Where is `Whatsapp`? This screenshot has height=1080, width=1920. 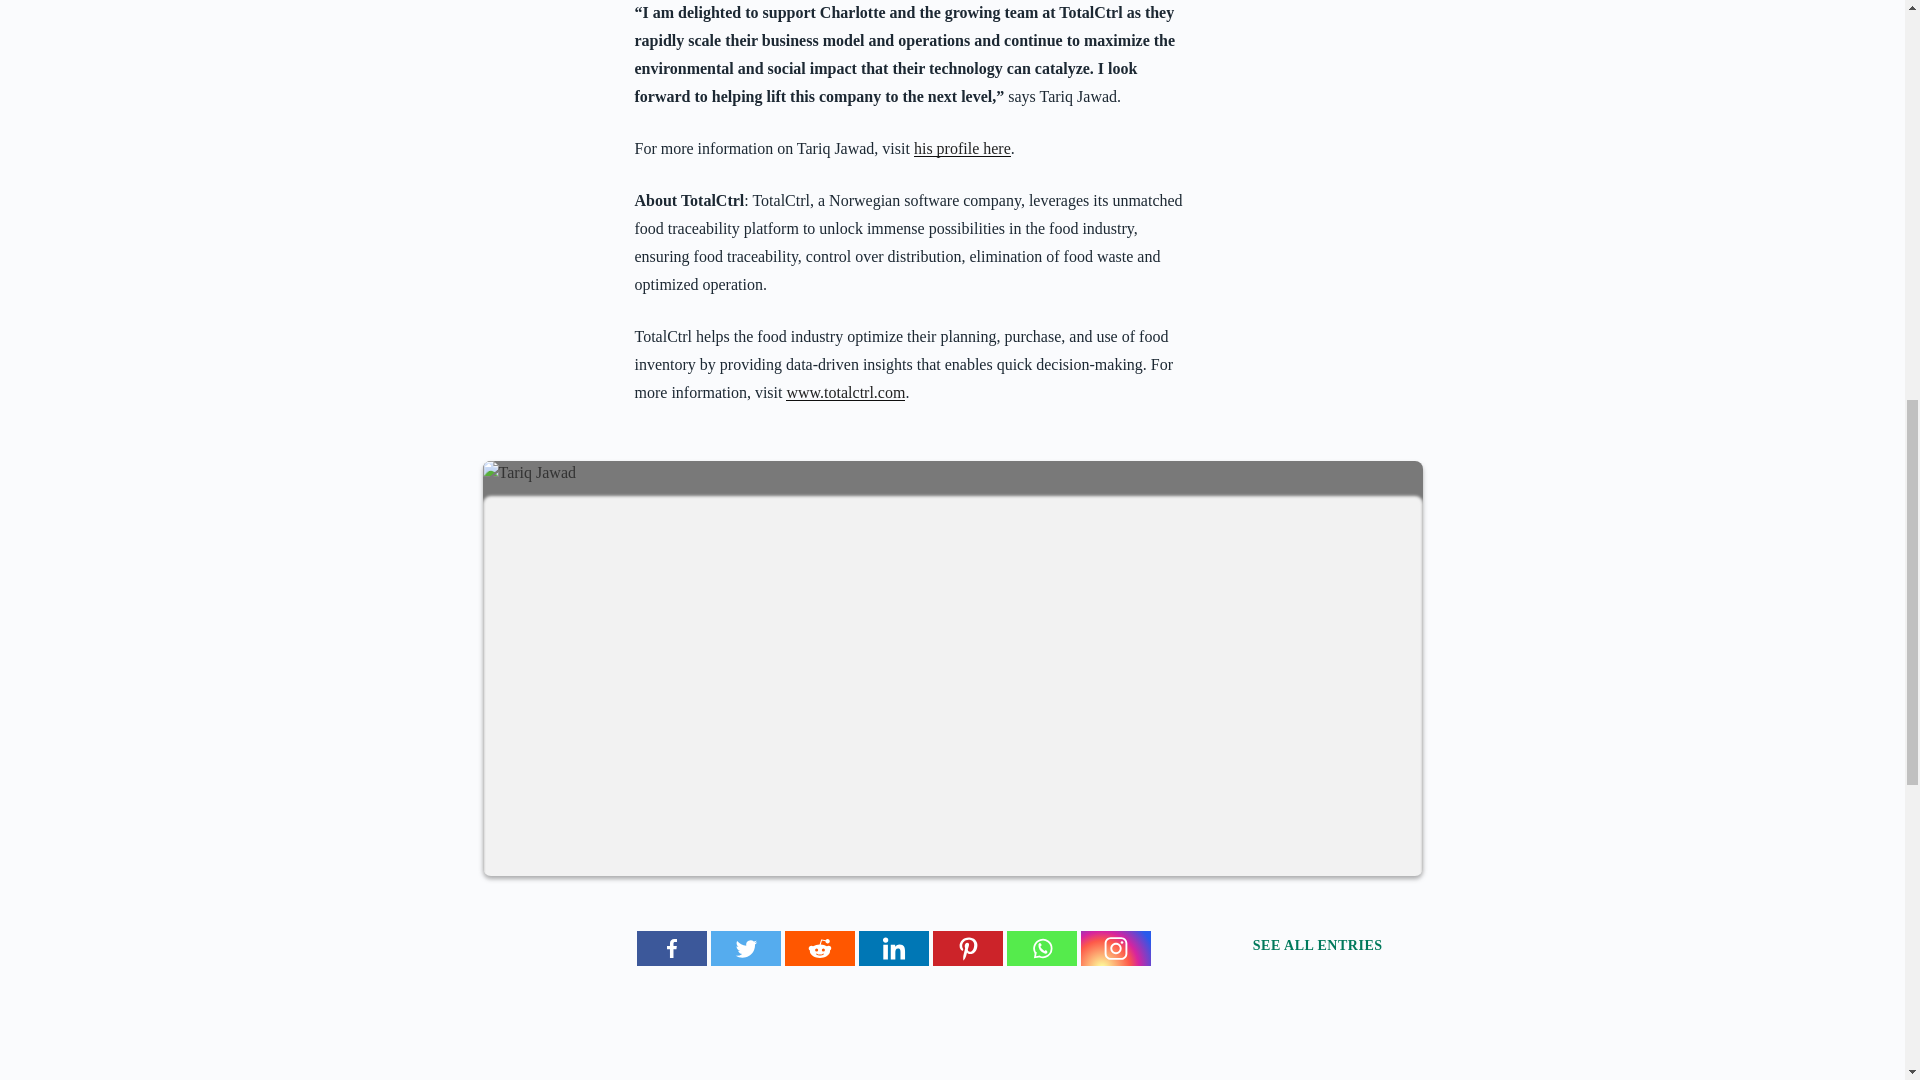 Whatsapp is located at coordinates (1040, 948).